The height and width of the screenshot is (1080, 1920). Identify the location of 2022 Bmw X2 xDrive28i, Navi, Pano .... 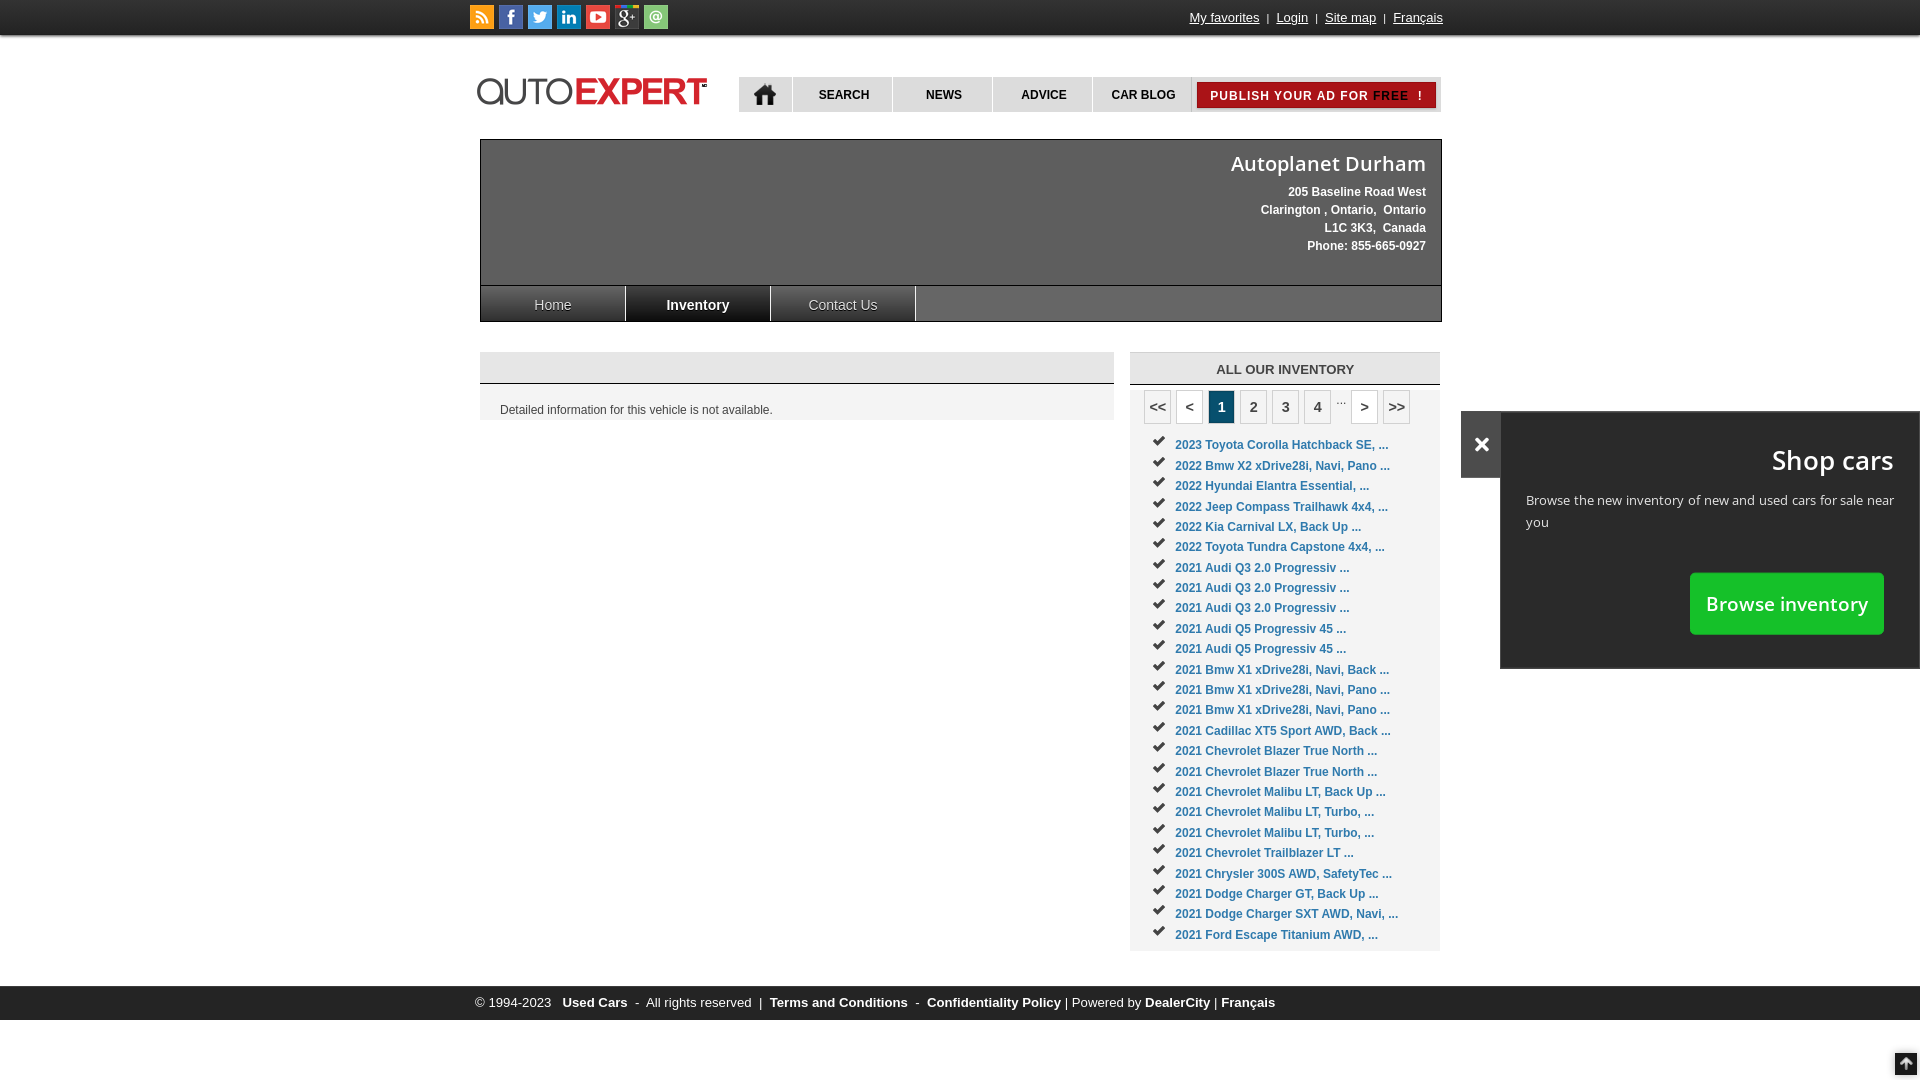
(1282, 466).